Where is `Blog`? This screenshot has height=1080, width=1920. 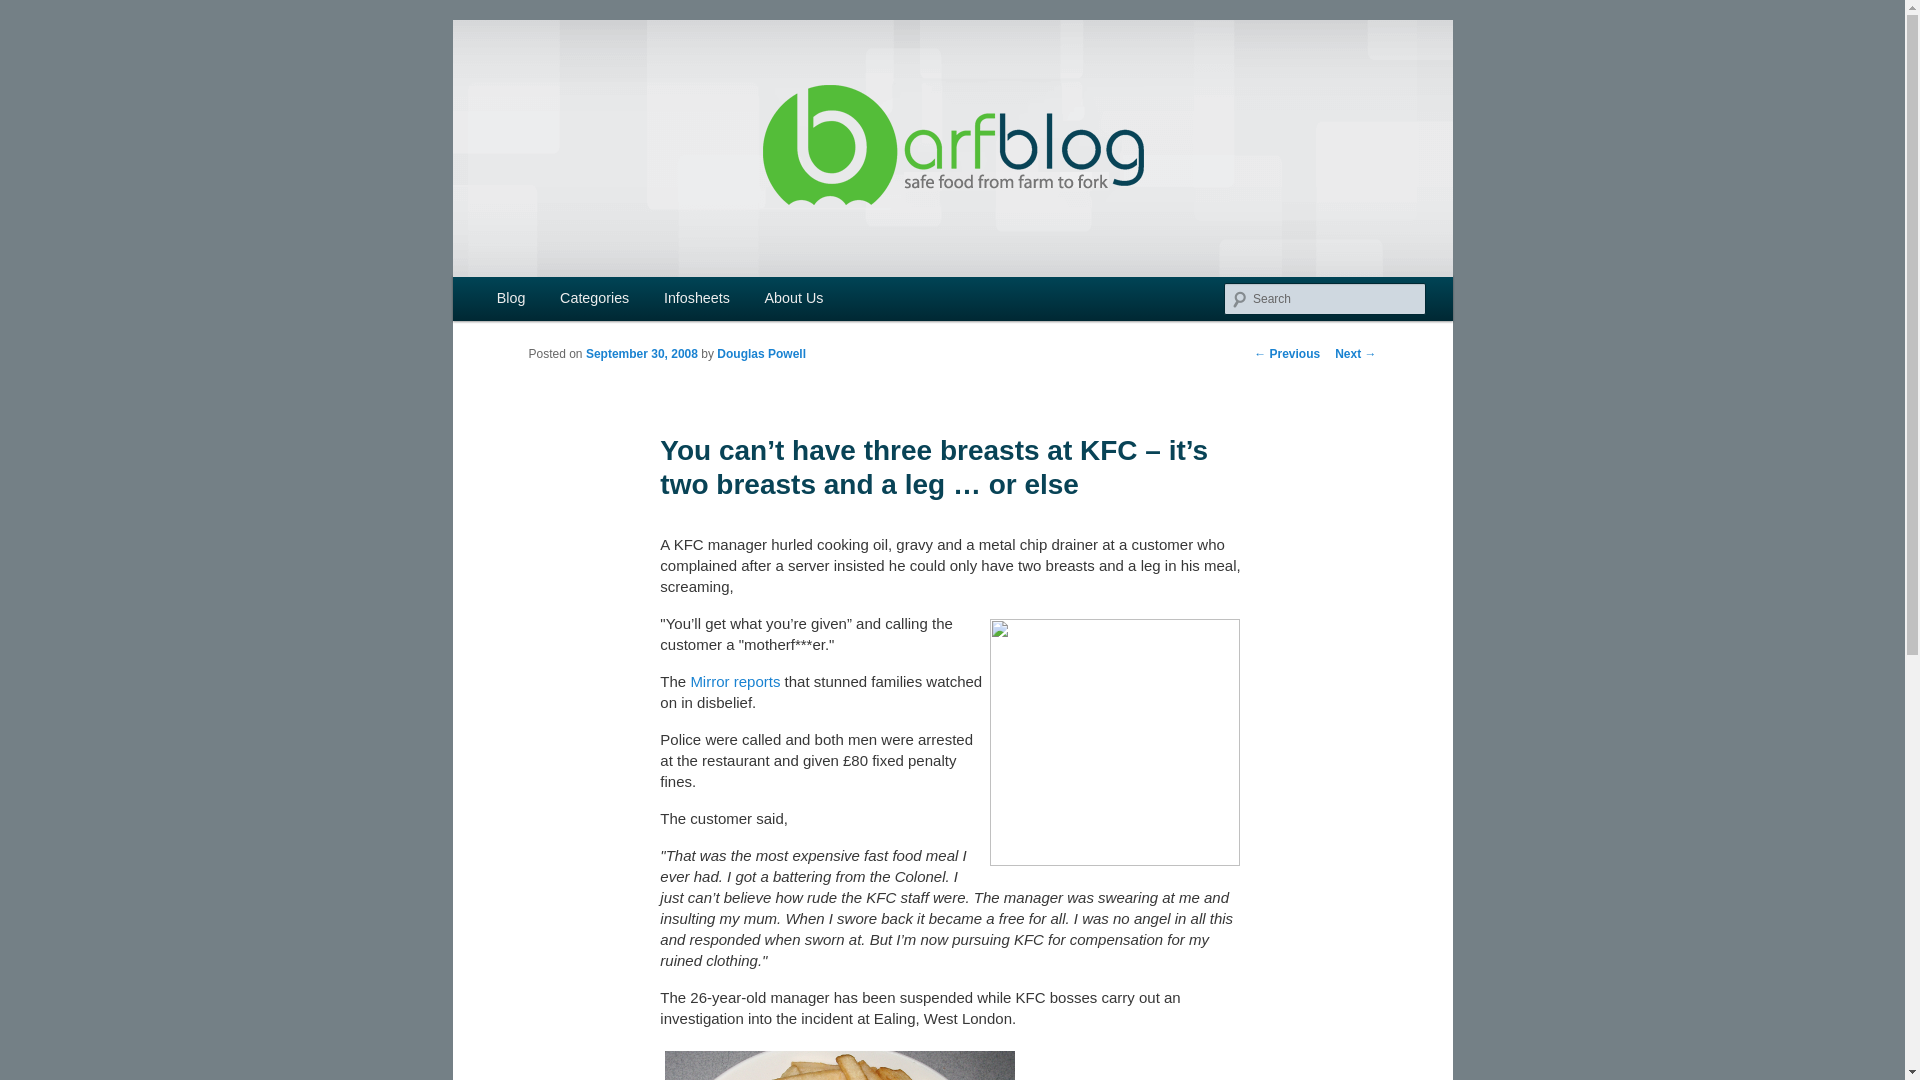 Blog is located at coordinates (512, 298).